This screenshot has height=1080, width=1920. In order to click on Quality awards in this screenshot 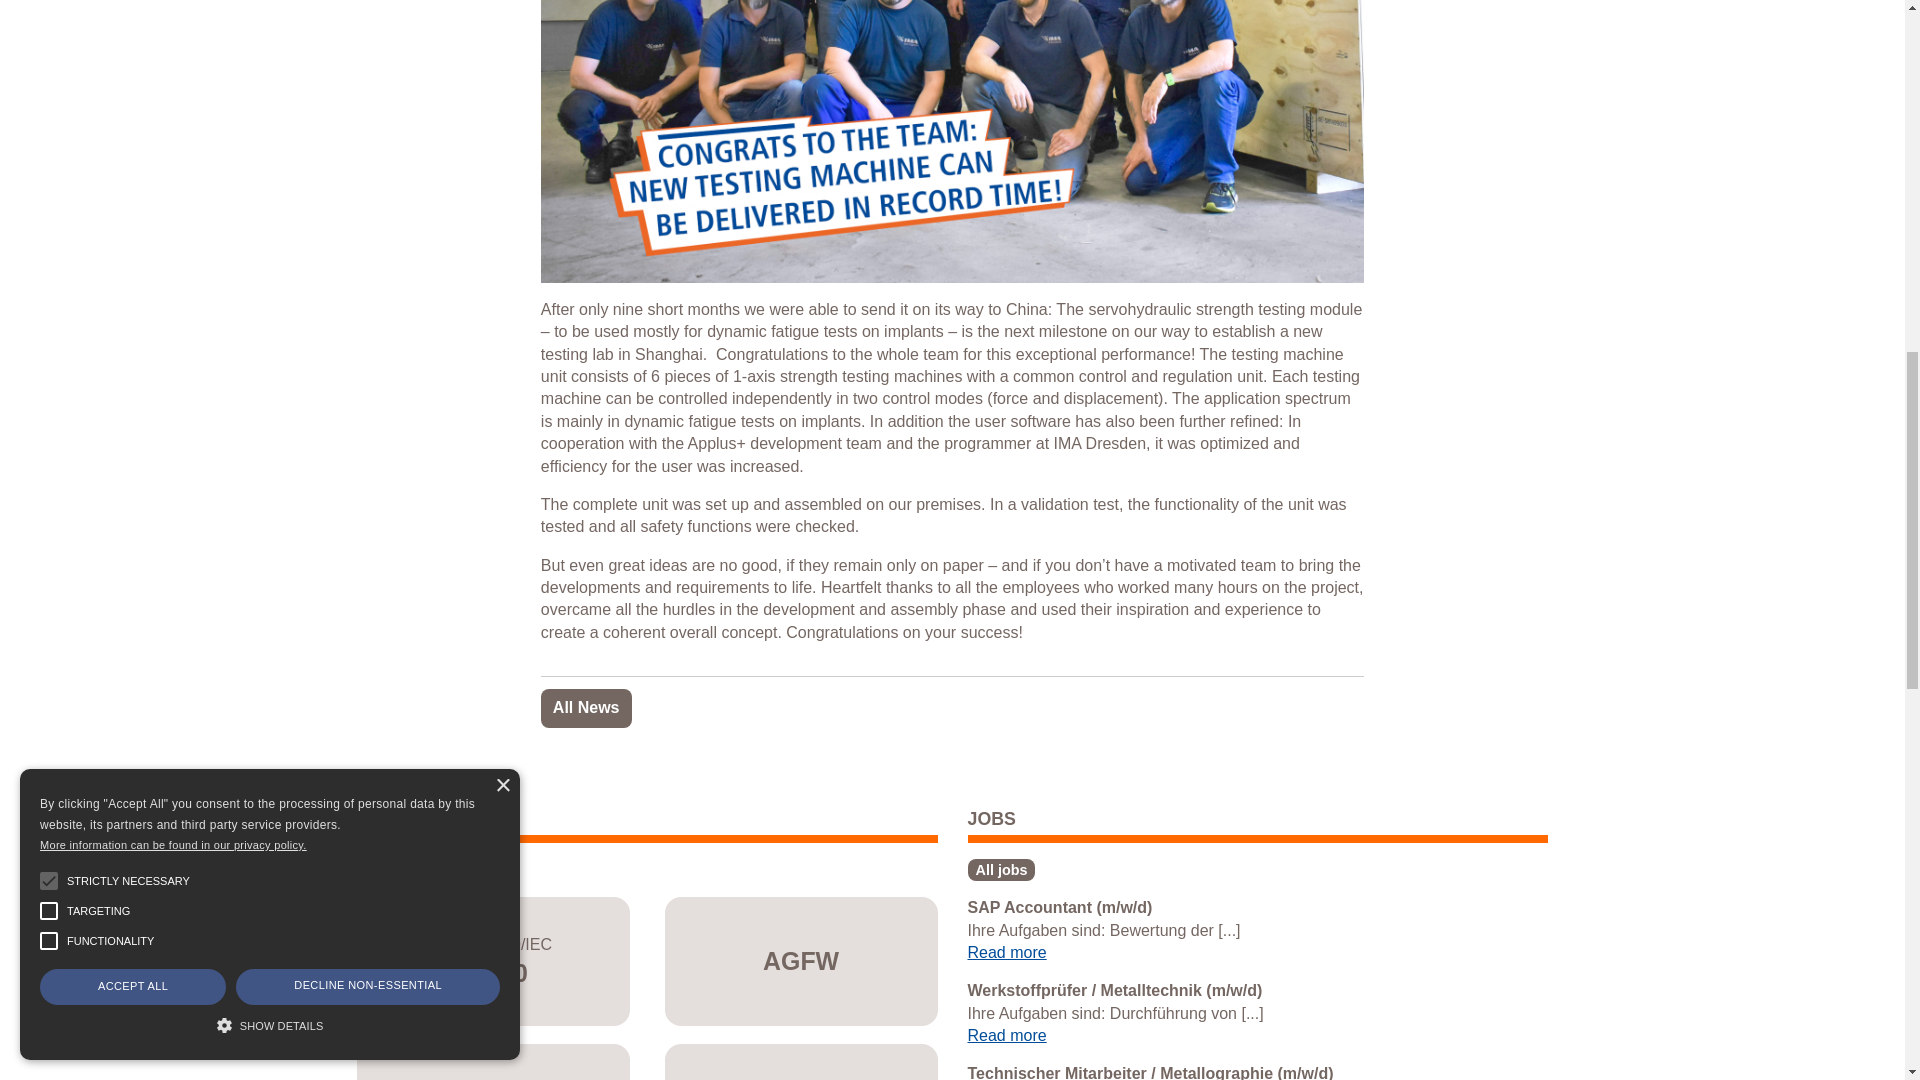, I will do `click(402, 870)`.